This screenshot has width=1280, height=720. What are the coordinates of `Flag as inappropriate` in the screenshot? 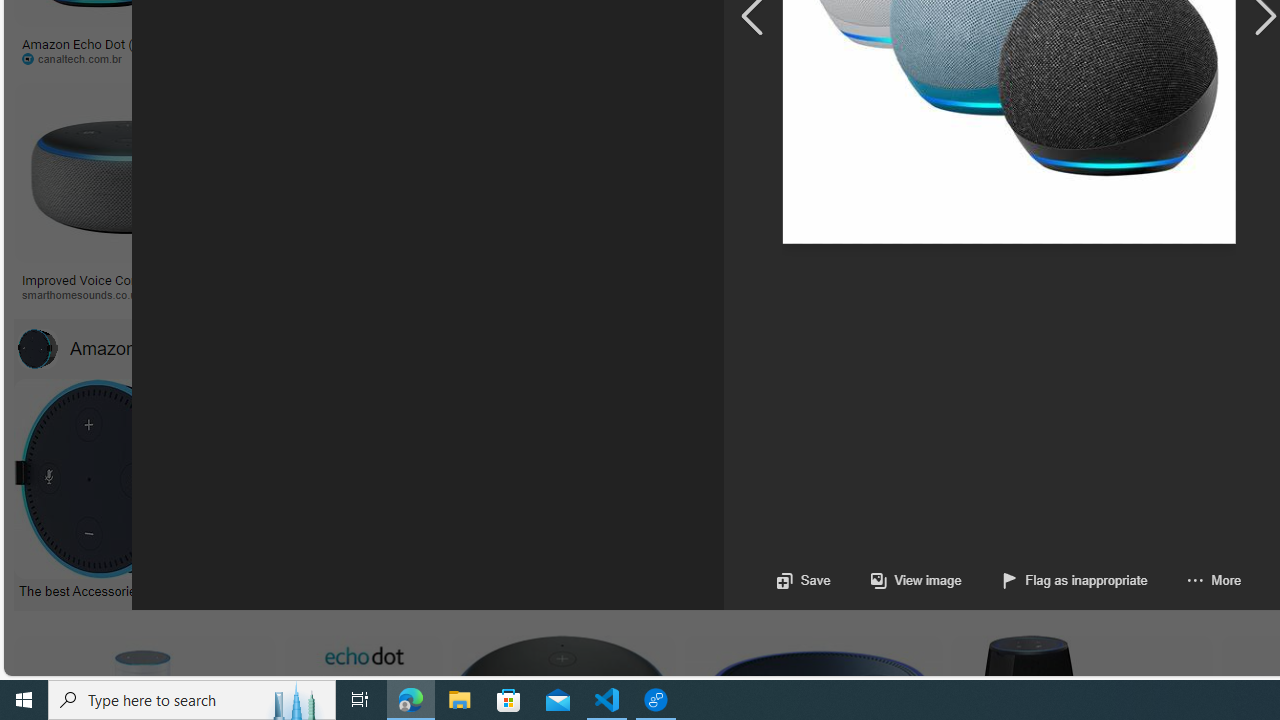 It's located at (1074, 580).